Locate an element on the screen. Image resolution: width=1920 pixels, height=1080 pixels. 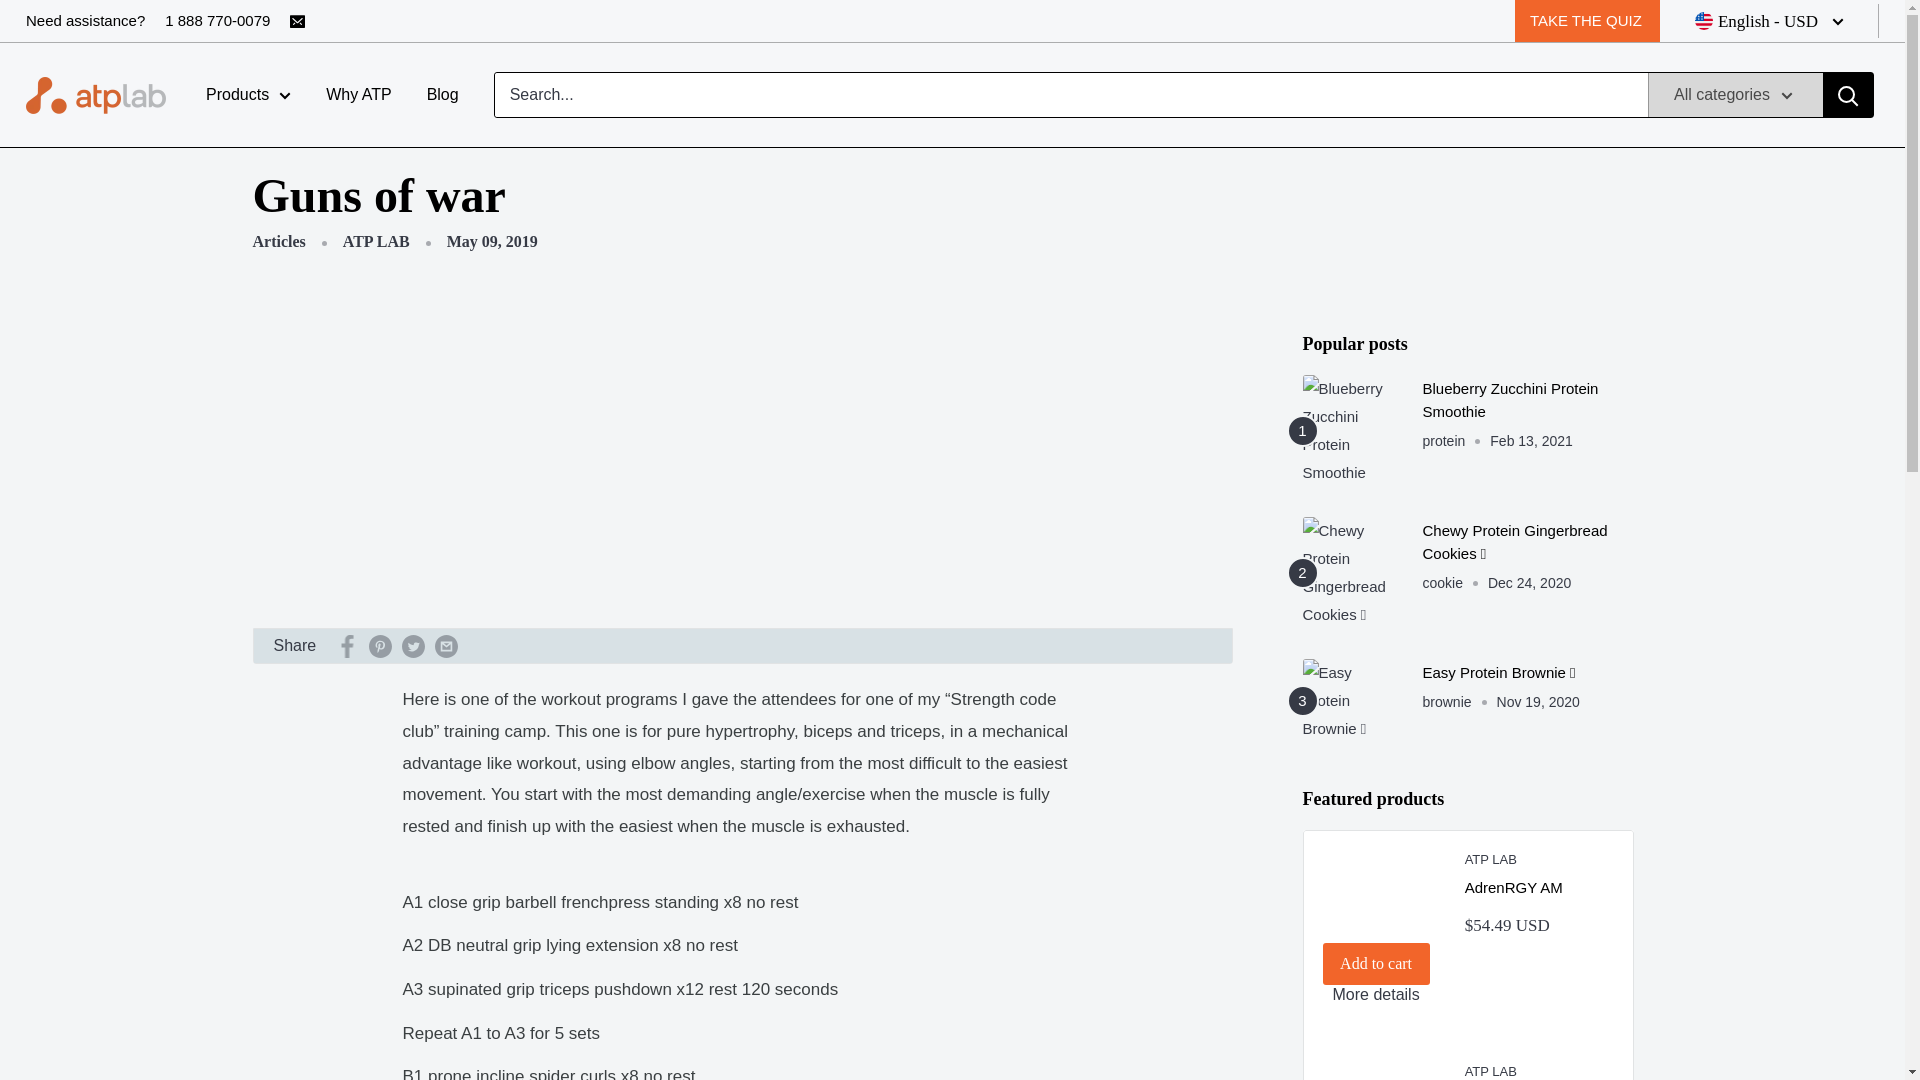
Why ATP is located at coordinates (358, 94).